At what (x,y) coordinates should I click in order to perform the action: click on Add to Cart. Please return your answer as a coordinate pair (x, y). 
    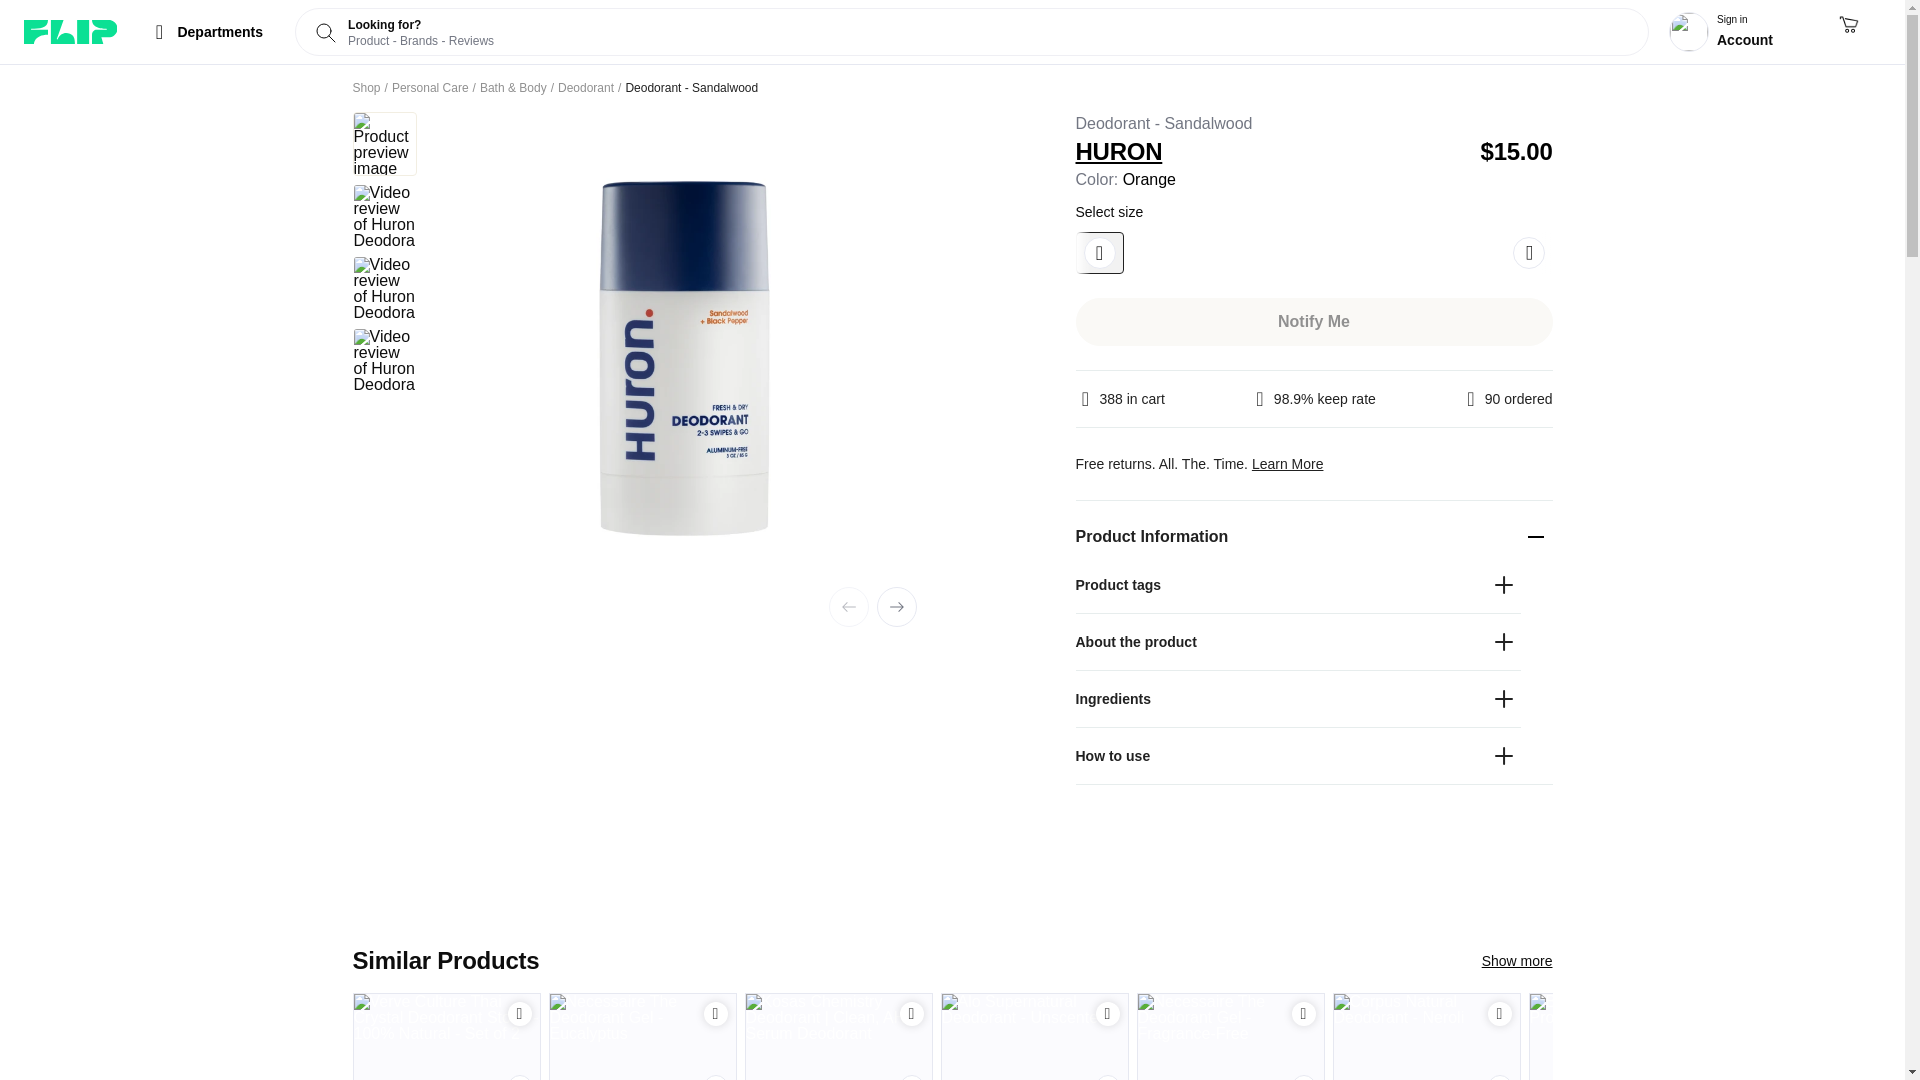
    Looking at the image, I should click on (520, 1013).